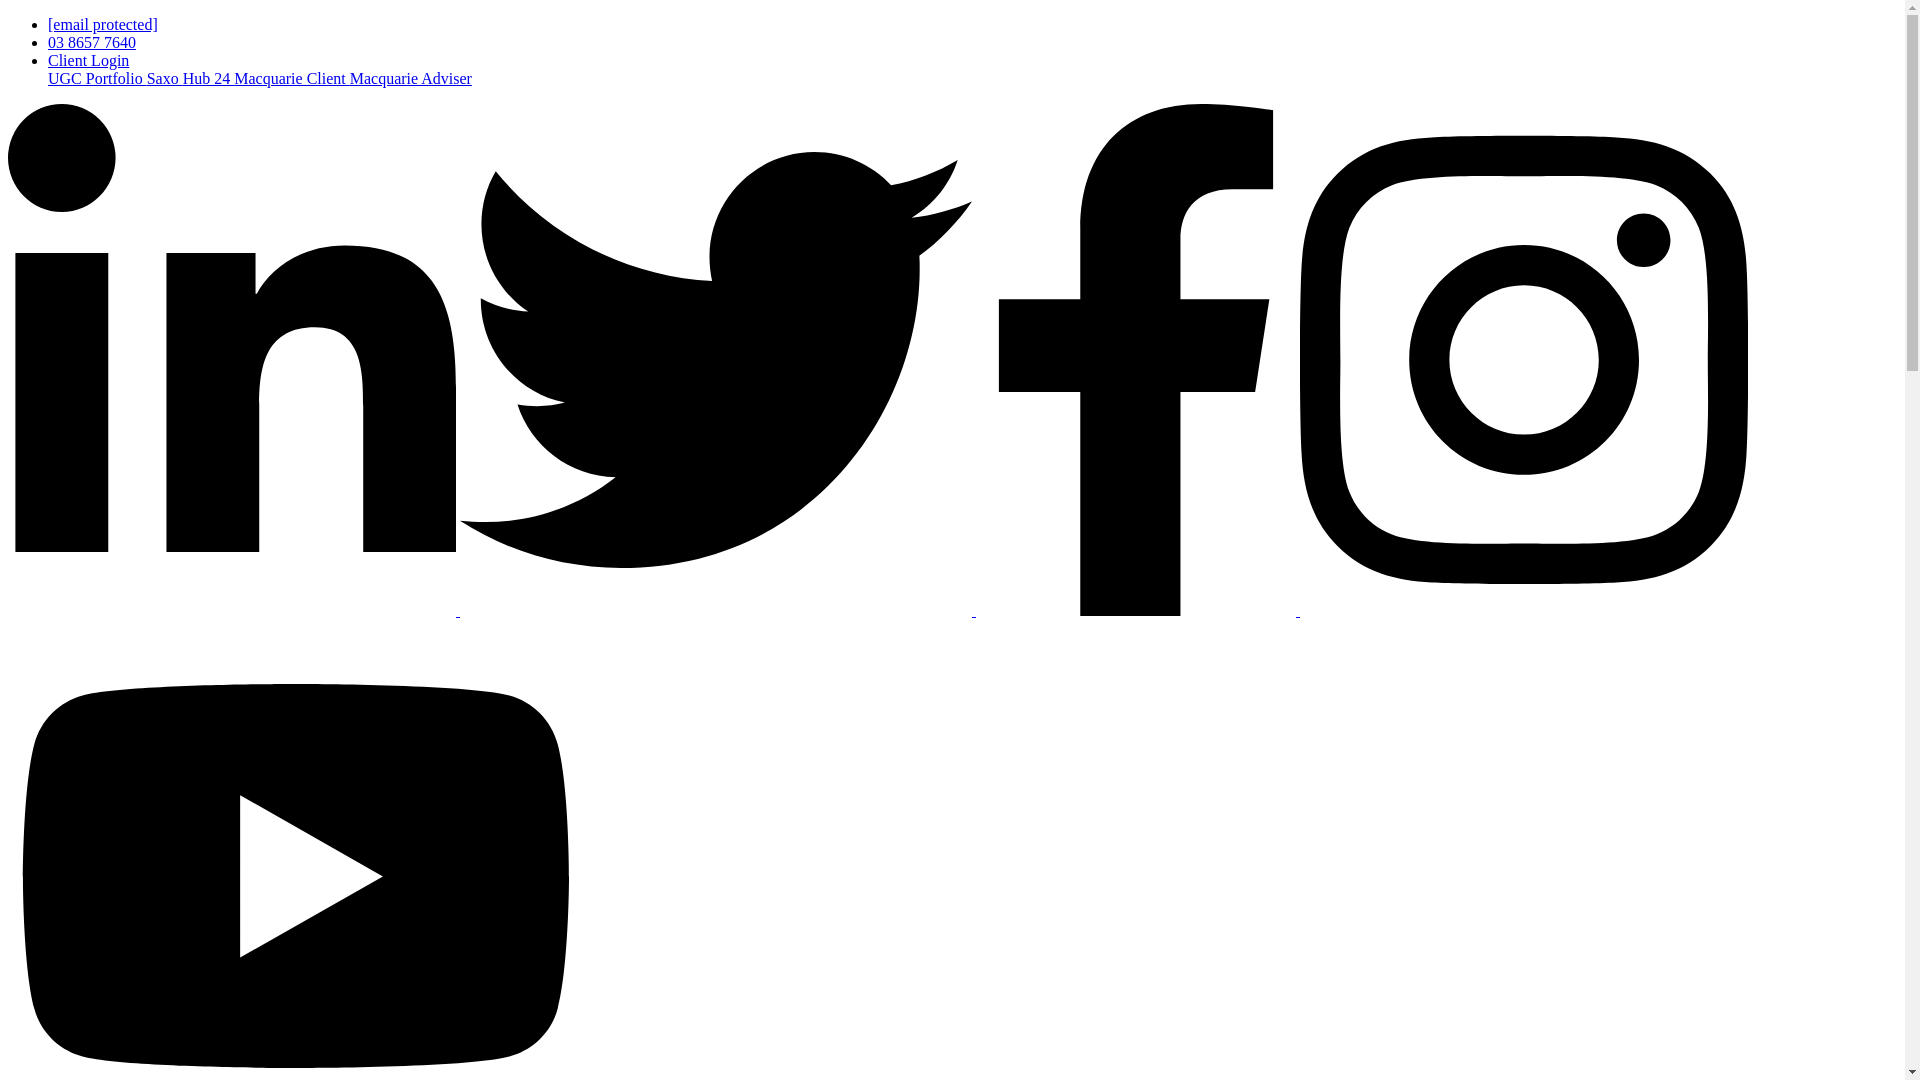 The height and width of the screenshot is (1080, 1920). I want to click on 03 8657 7640, so click(92, 42).